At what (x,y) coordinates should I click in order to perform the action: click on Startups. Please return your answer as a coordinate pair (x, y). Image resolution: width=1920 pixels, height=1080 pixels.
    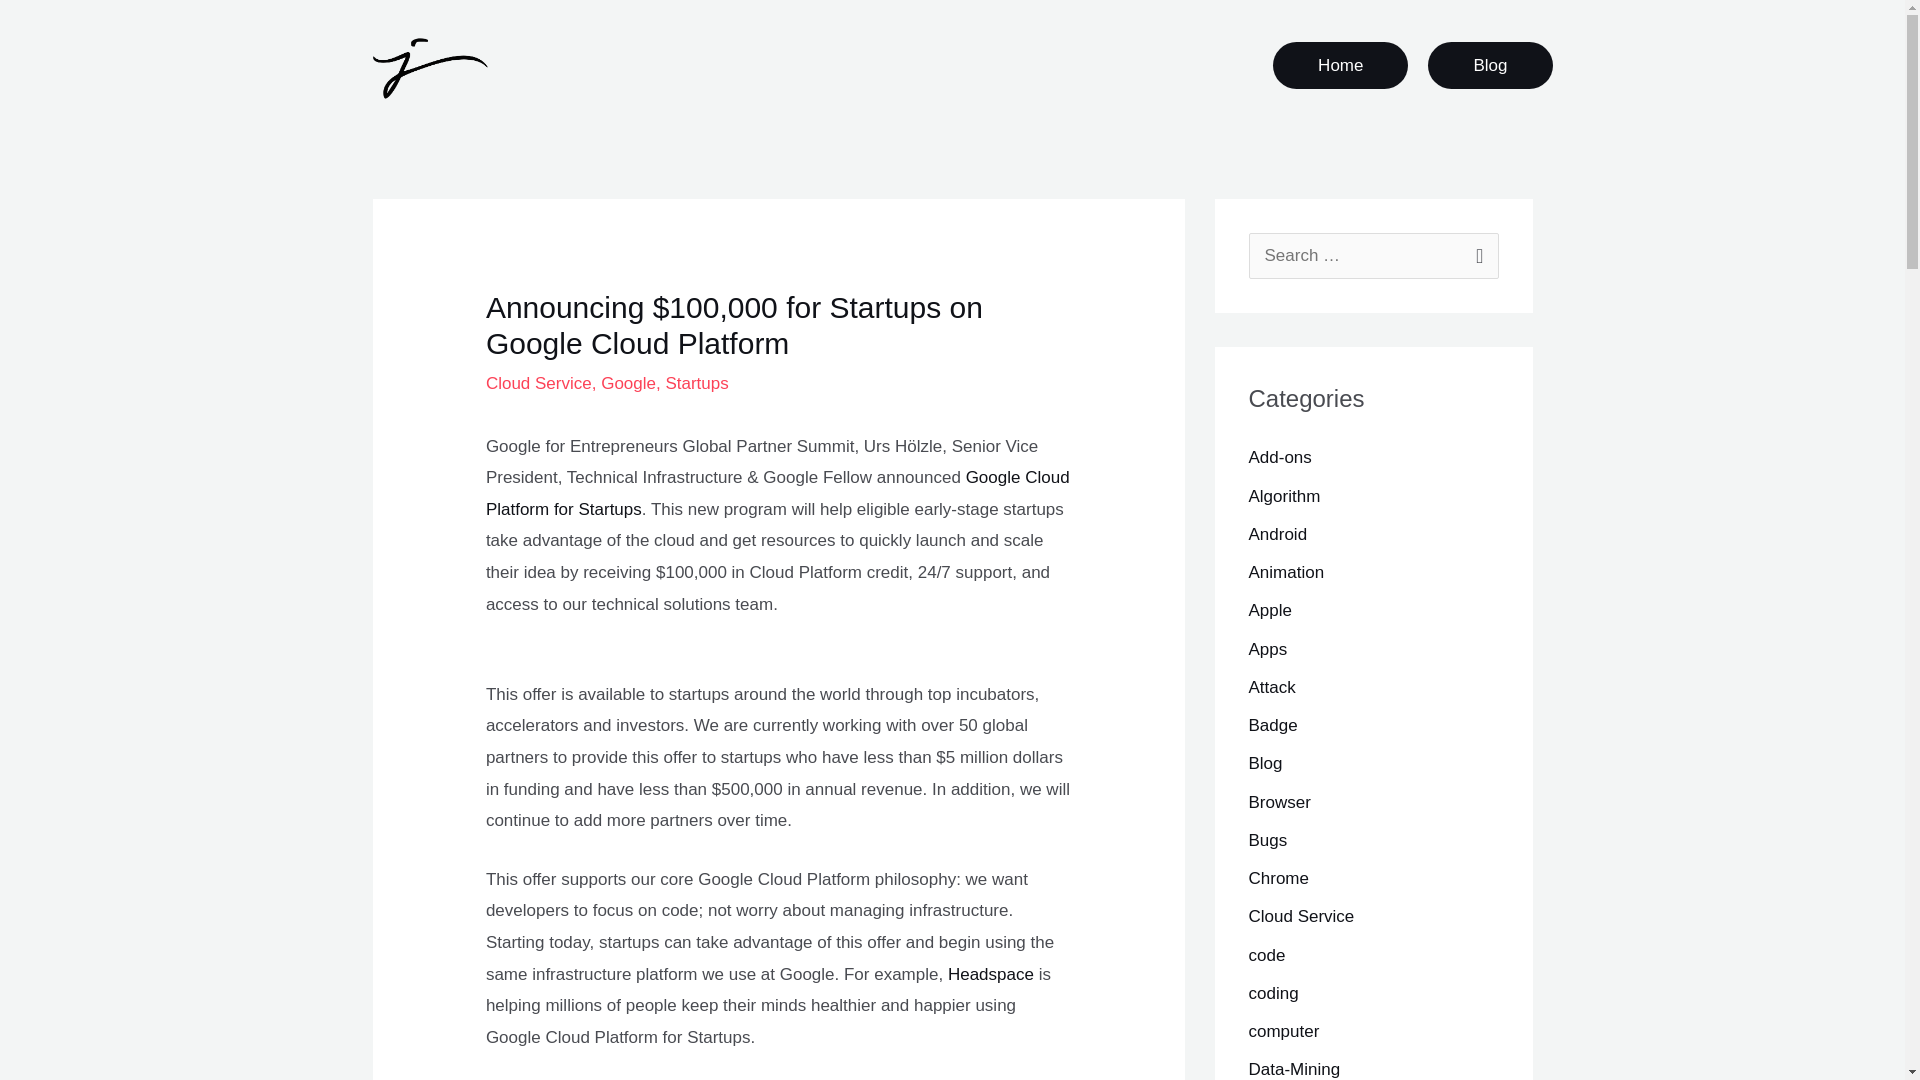
    Looking at the image, I should click on (696, 383).